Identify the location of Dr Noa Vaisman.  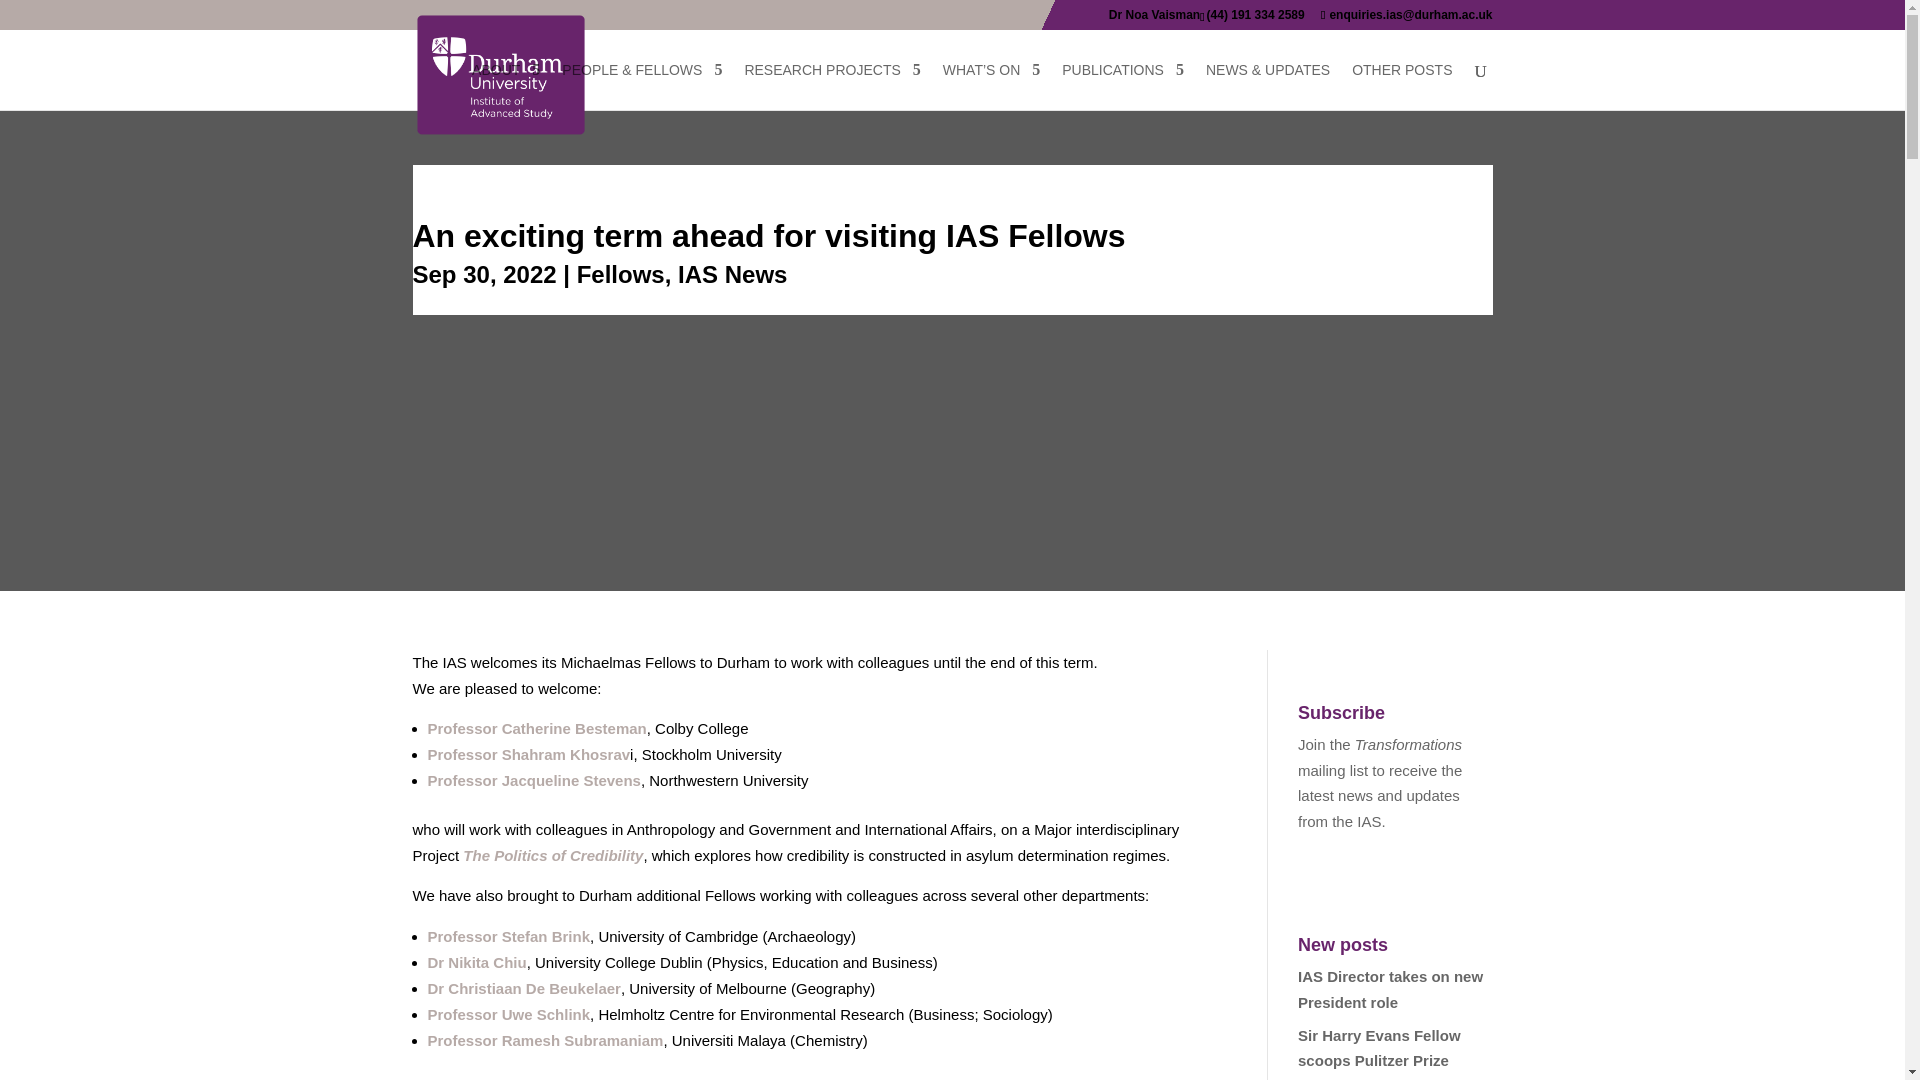
(1154, 19).